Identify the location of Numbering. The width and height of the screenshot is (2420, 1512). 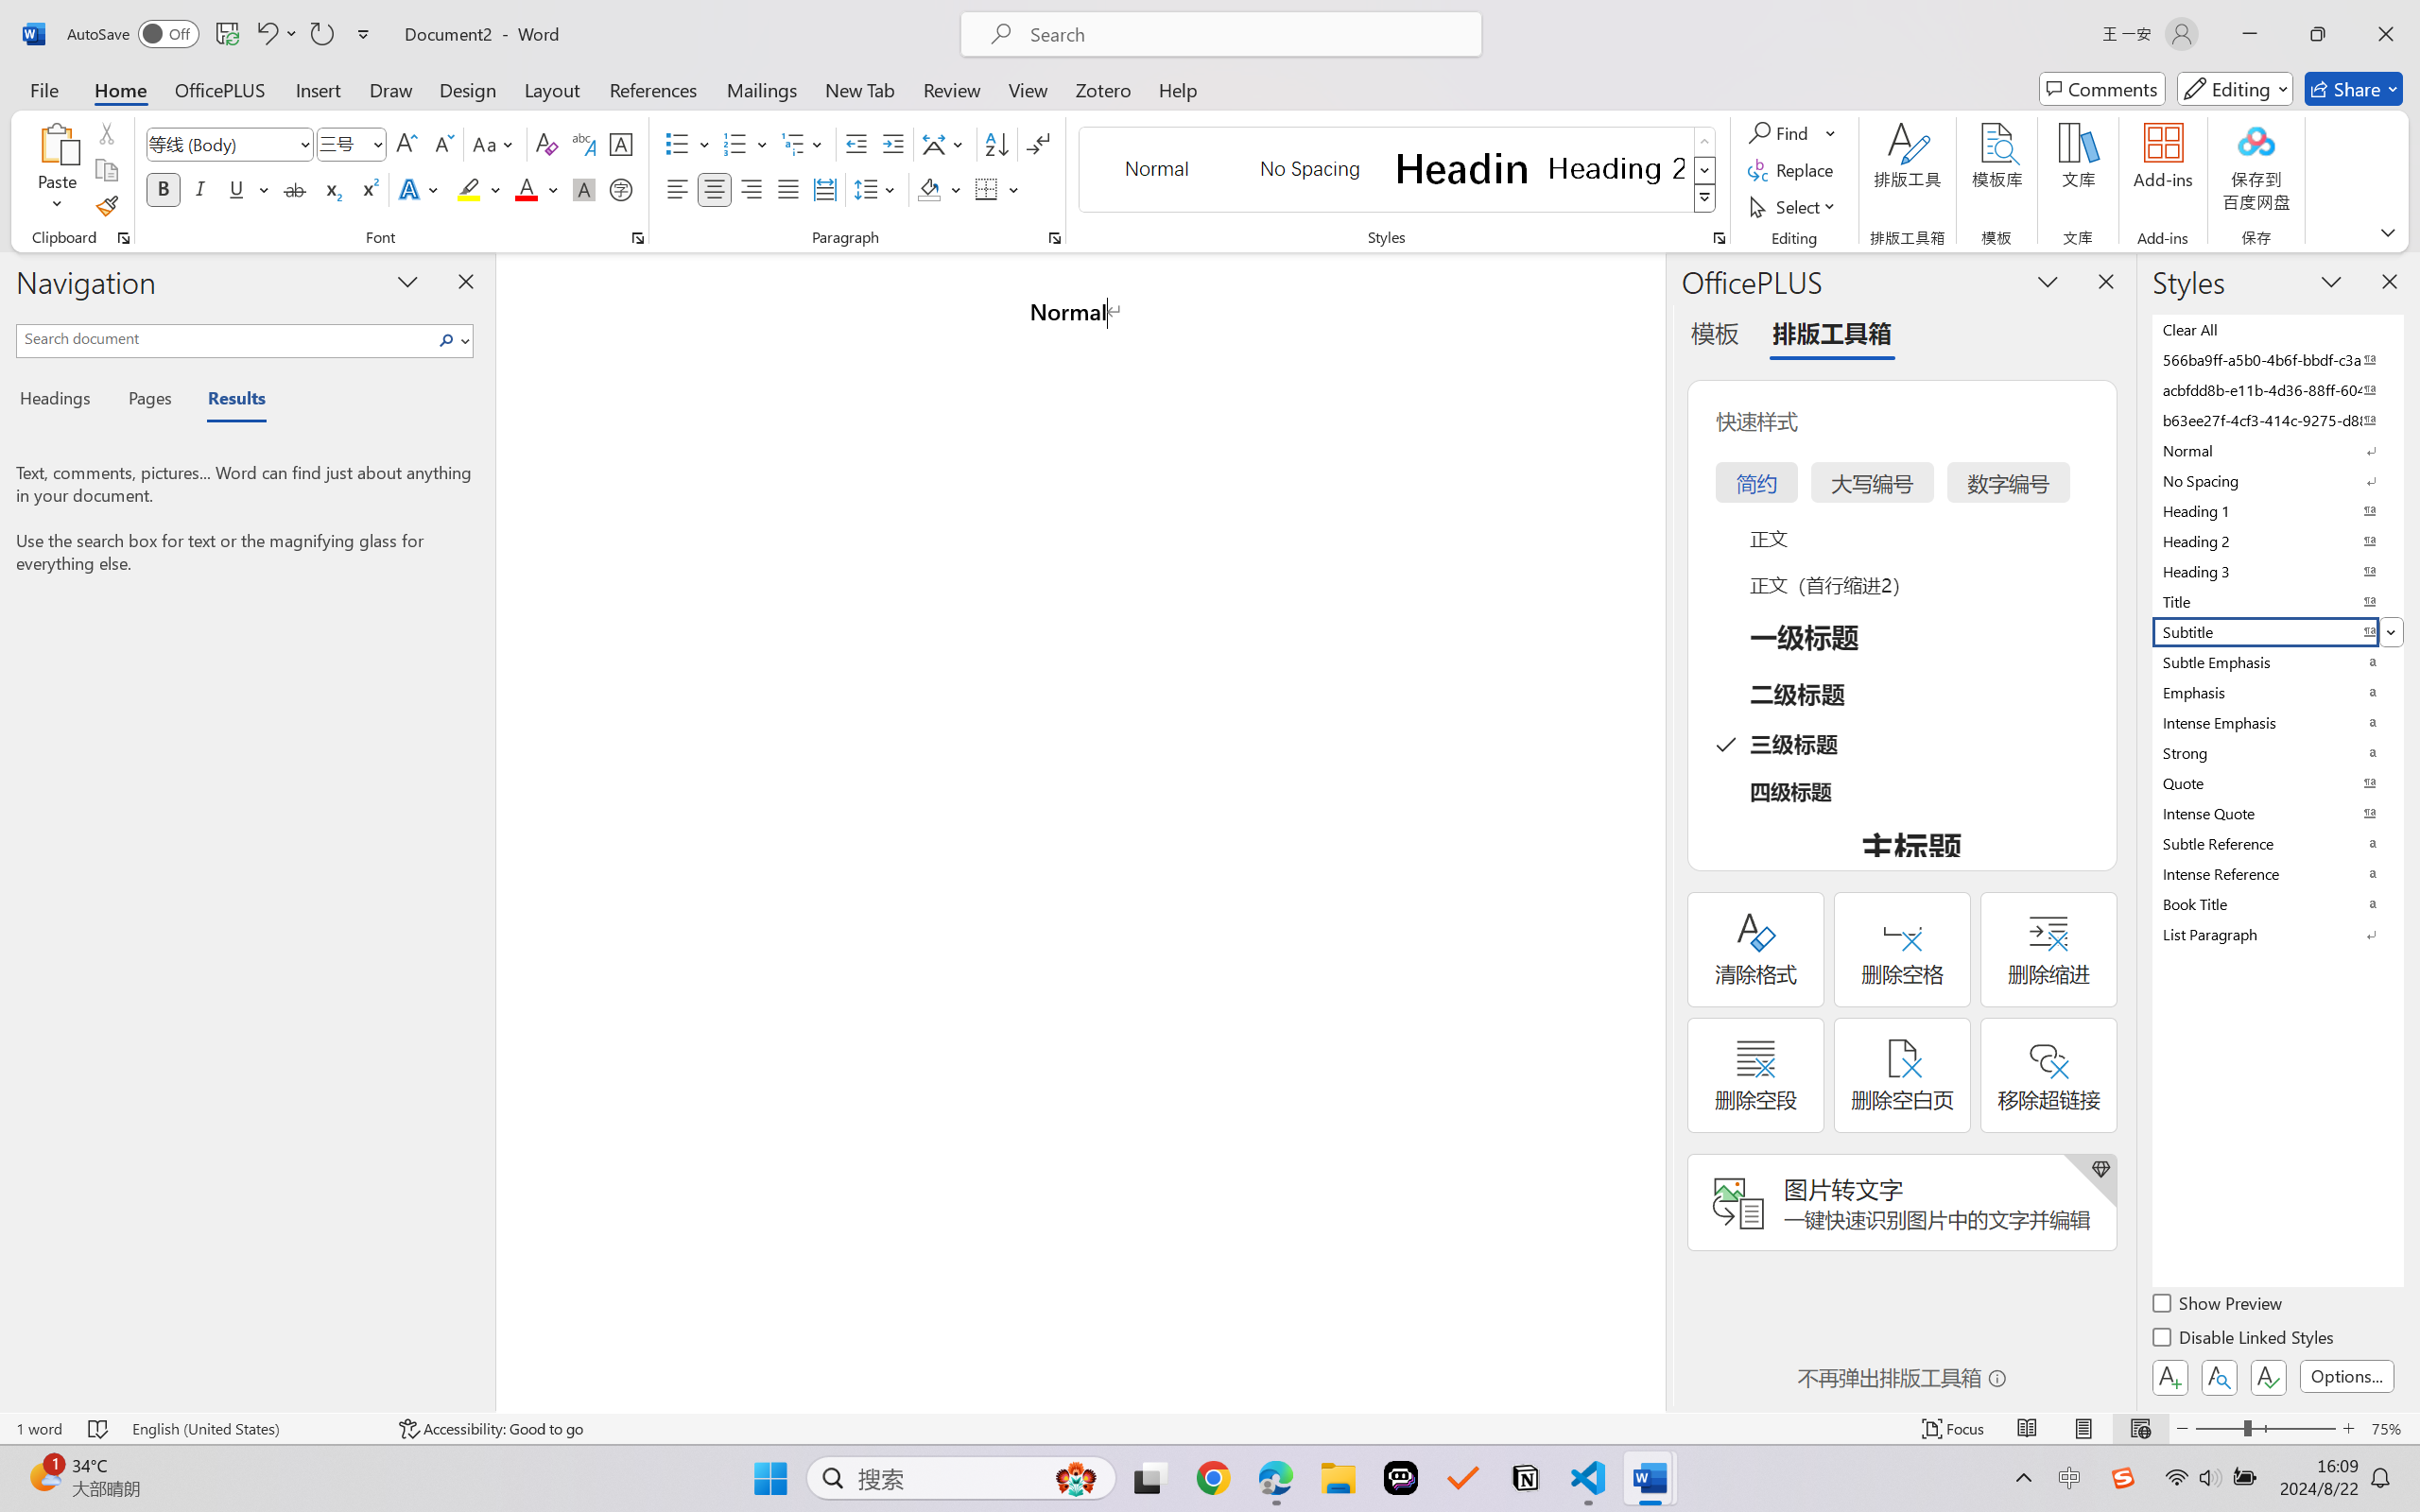
(747, 144).